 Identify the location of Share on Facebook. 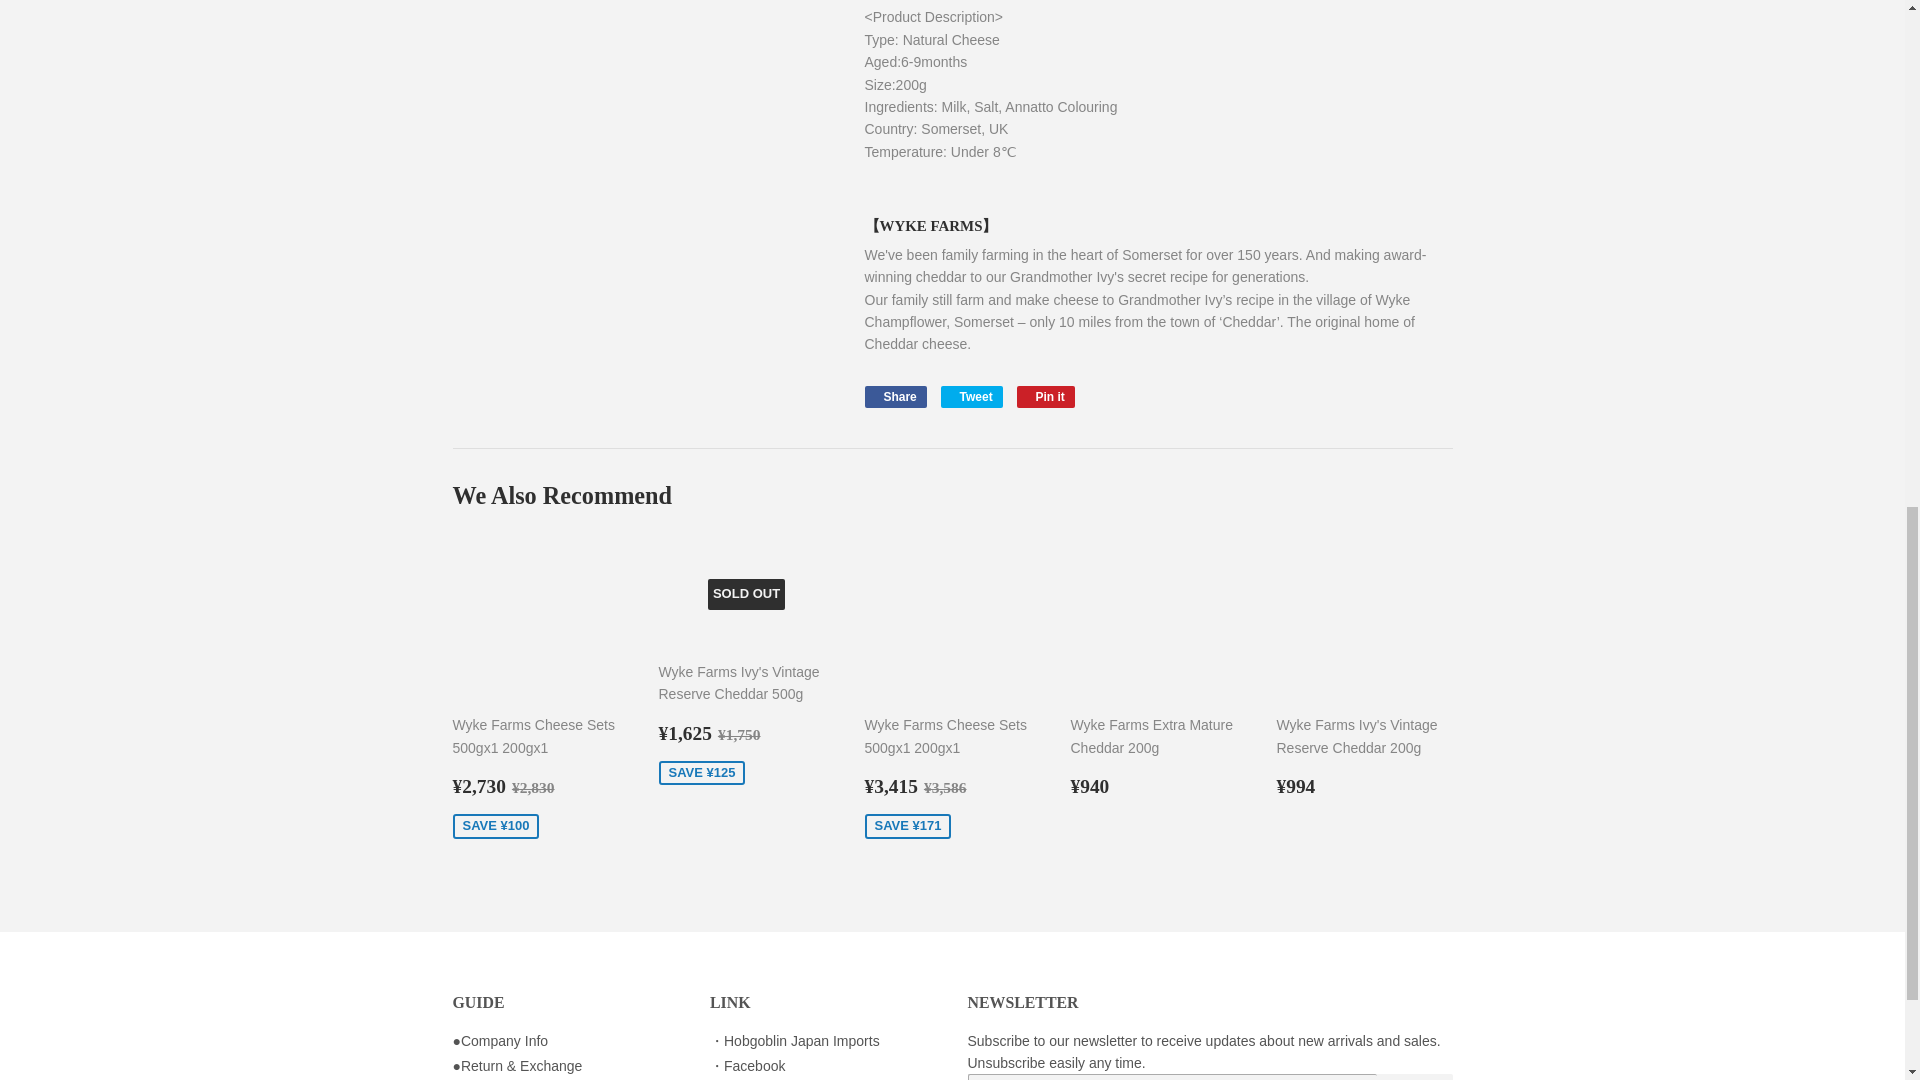
(894, 396).